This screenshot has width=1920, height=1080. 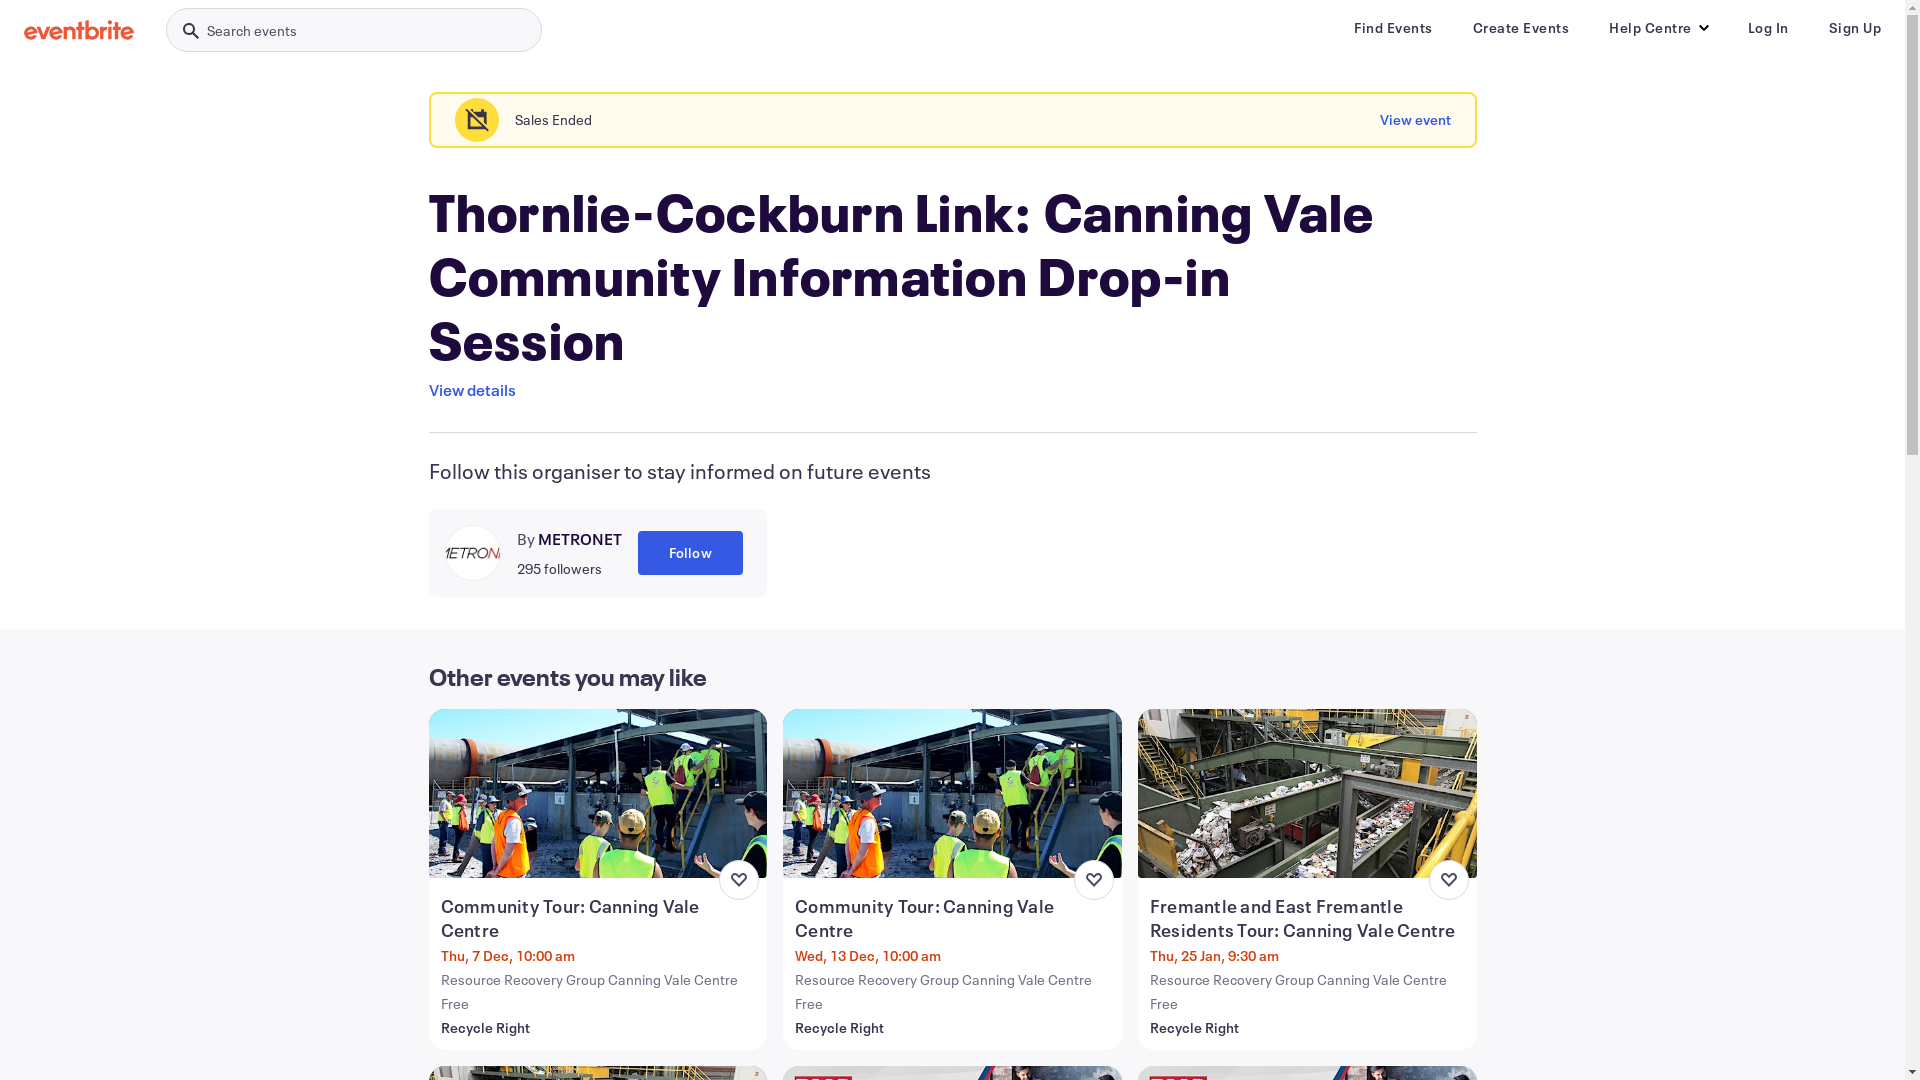 What do you see at coordinates (1416, 120) in the screenshot?
I see `View event` at bounding box center [1416, 120].